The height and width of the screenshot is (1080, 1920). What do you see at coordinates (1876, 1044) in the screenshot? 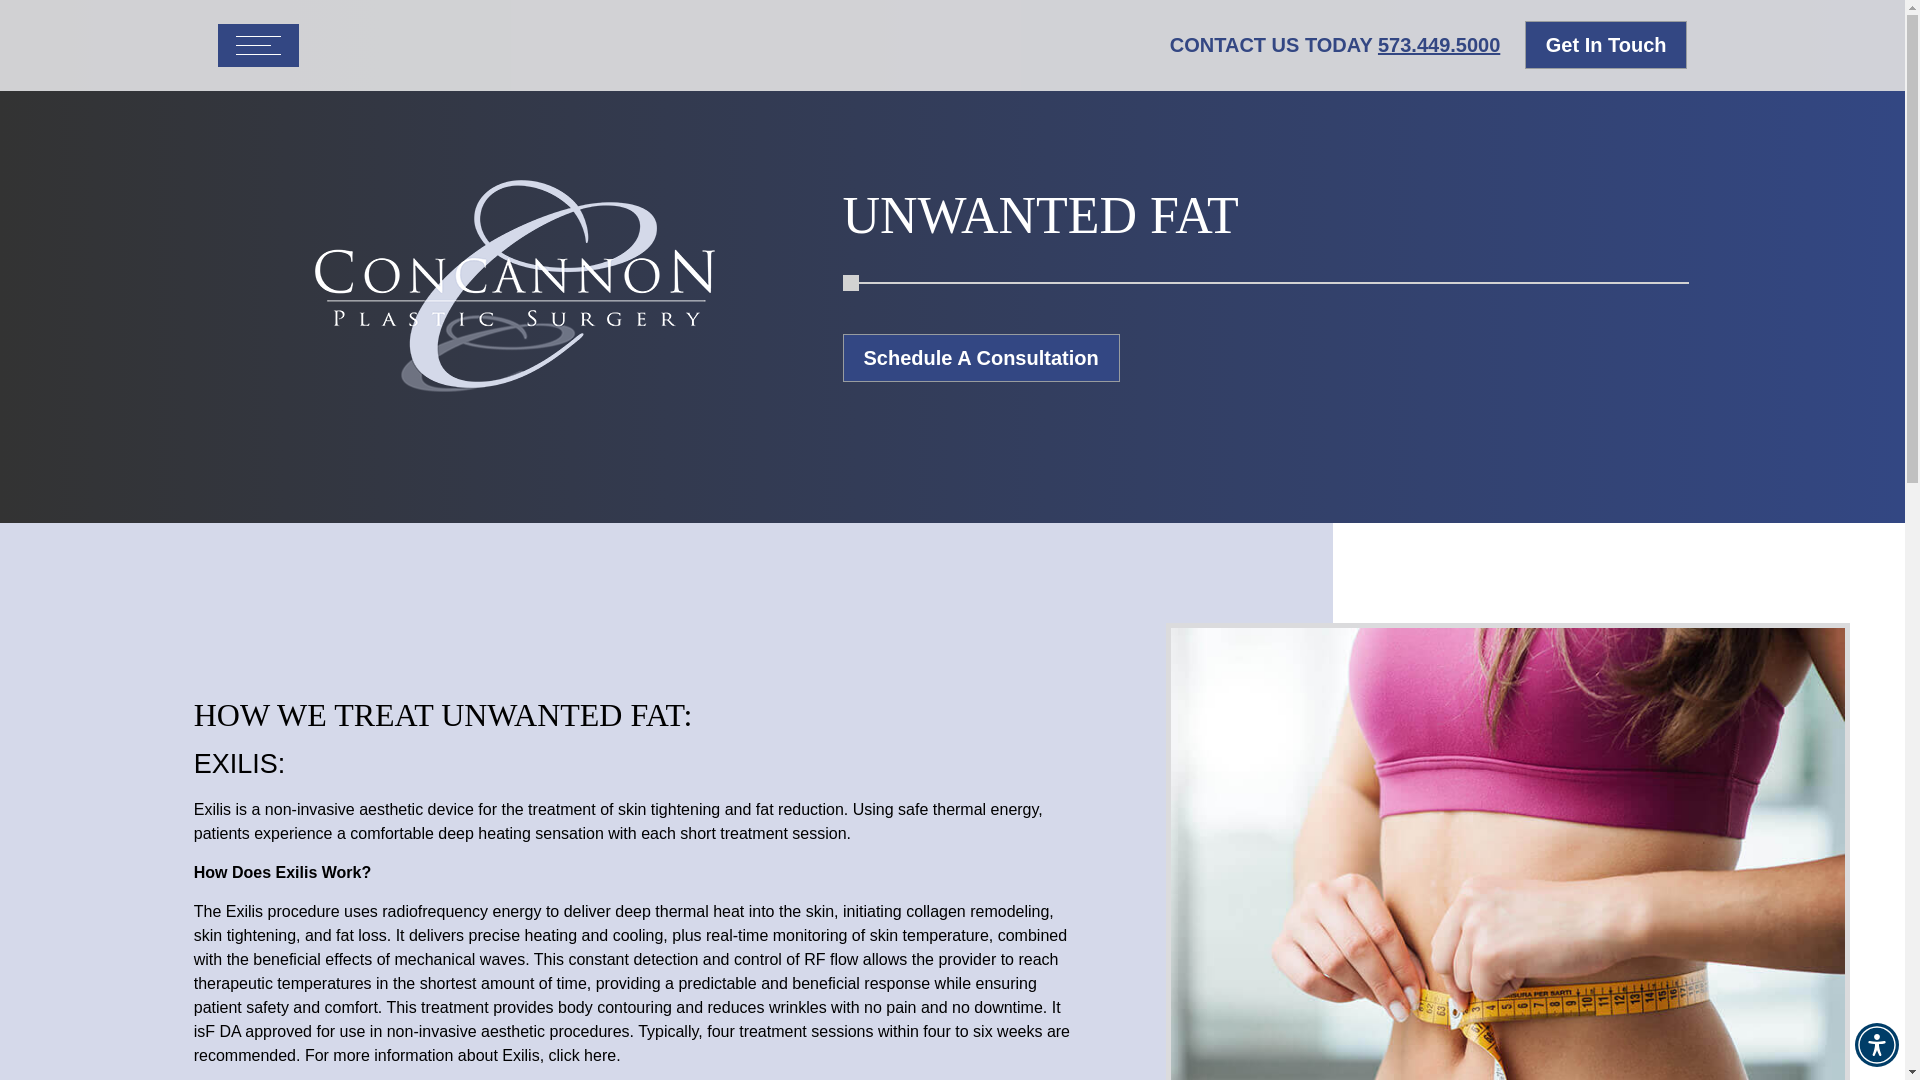
I see `Accessibility Menu` at bounding box center [1876, 1044].